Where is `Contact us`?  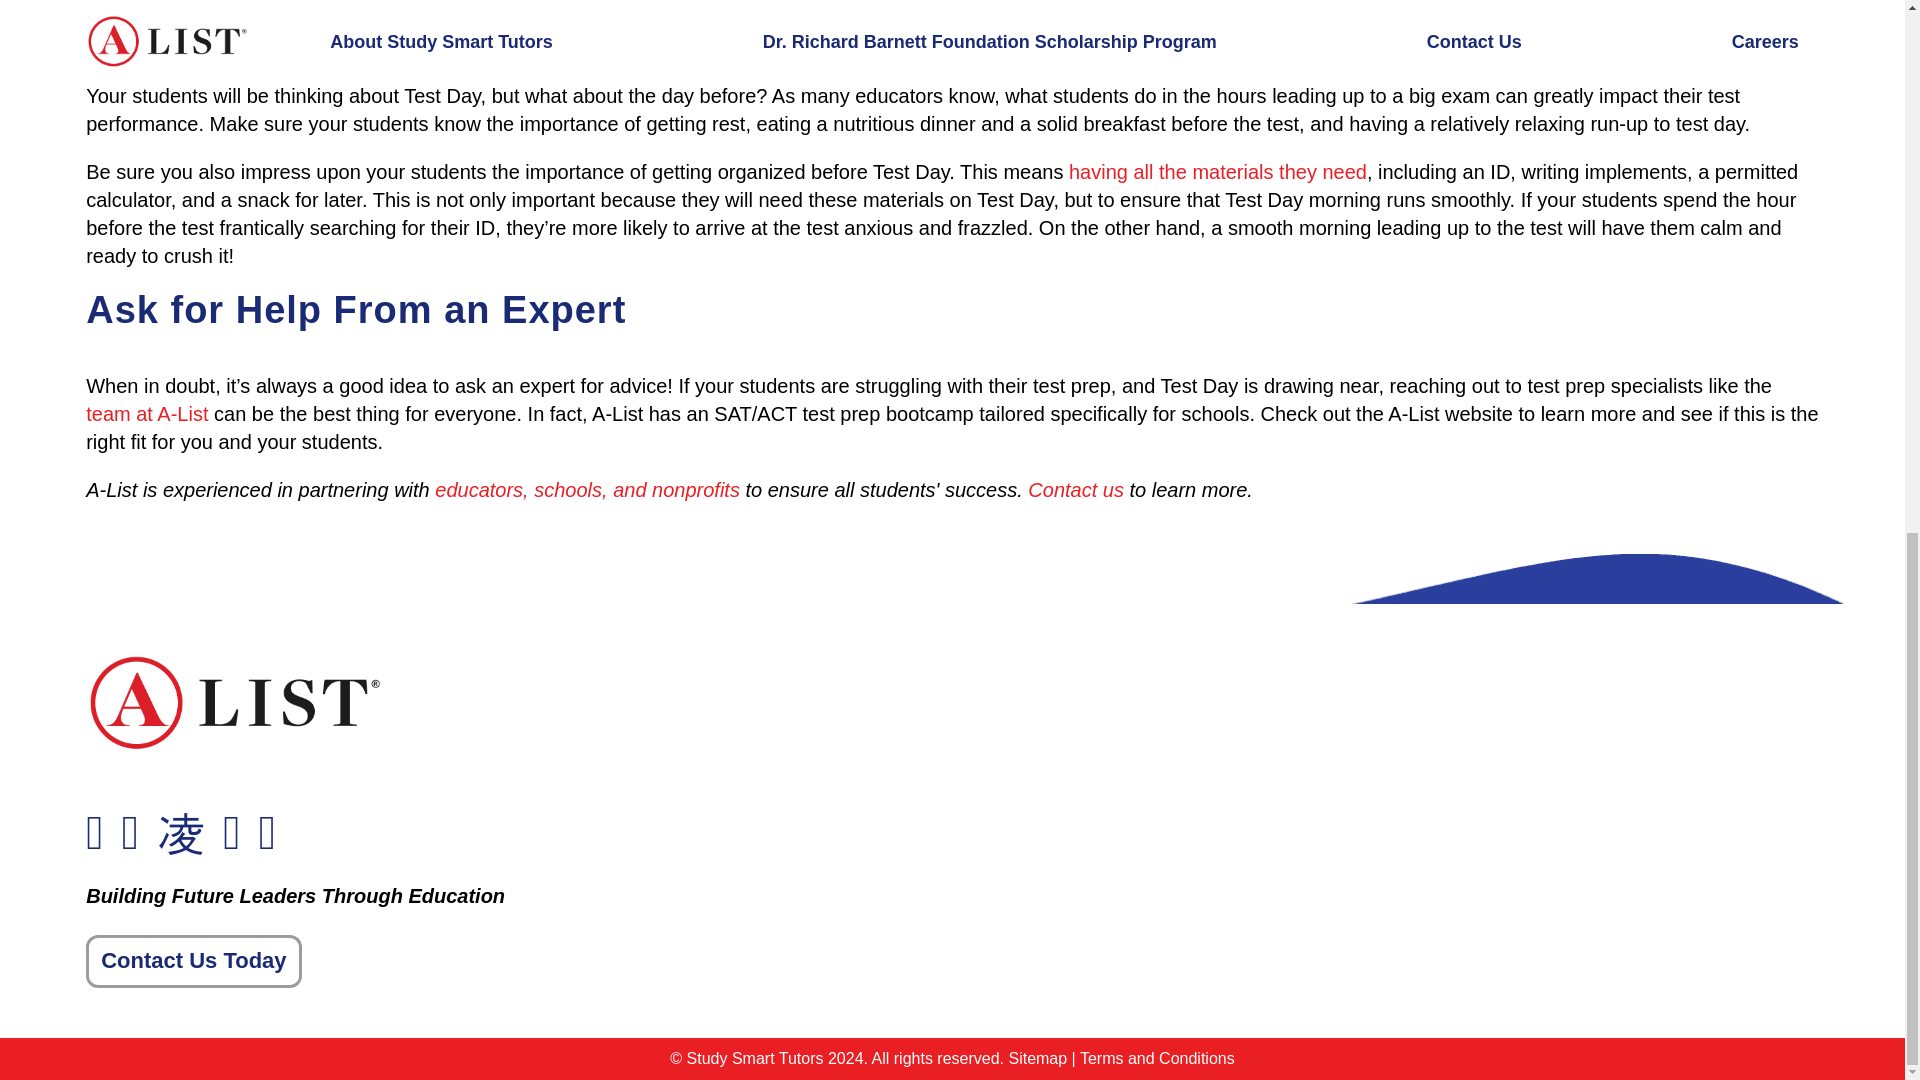 Contact us is located at coordinates (1075, 490).